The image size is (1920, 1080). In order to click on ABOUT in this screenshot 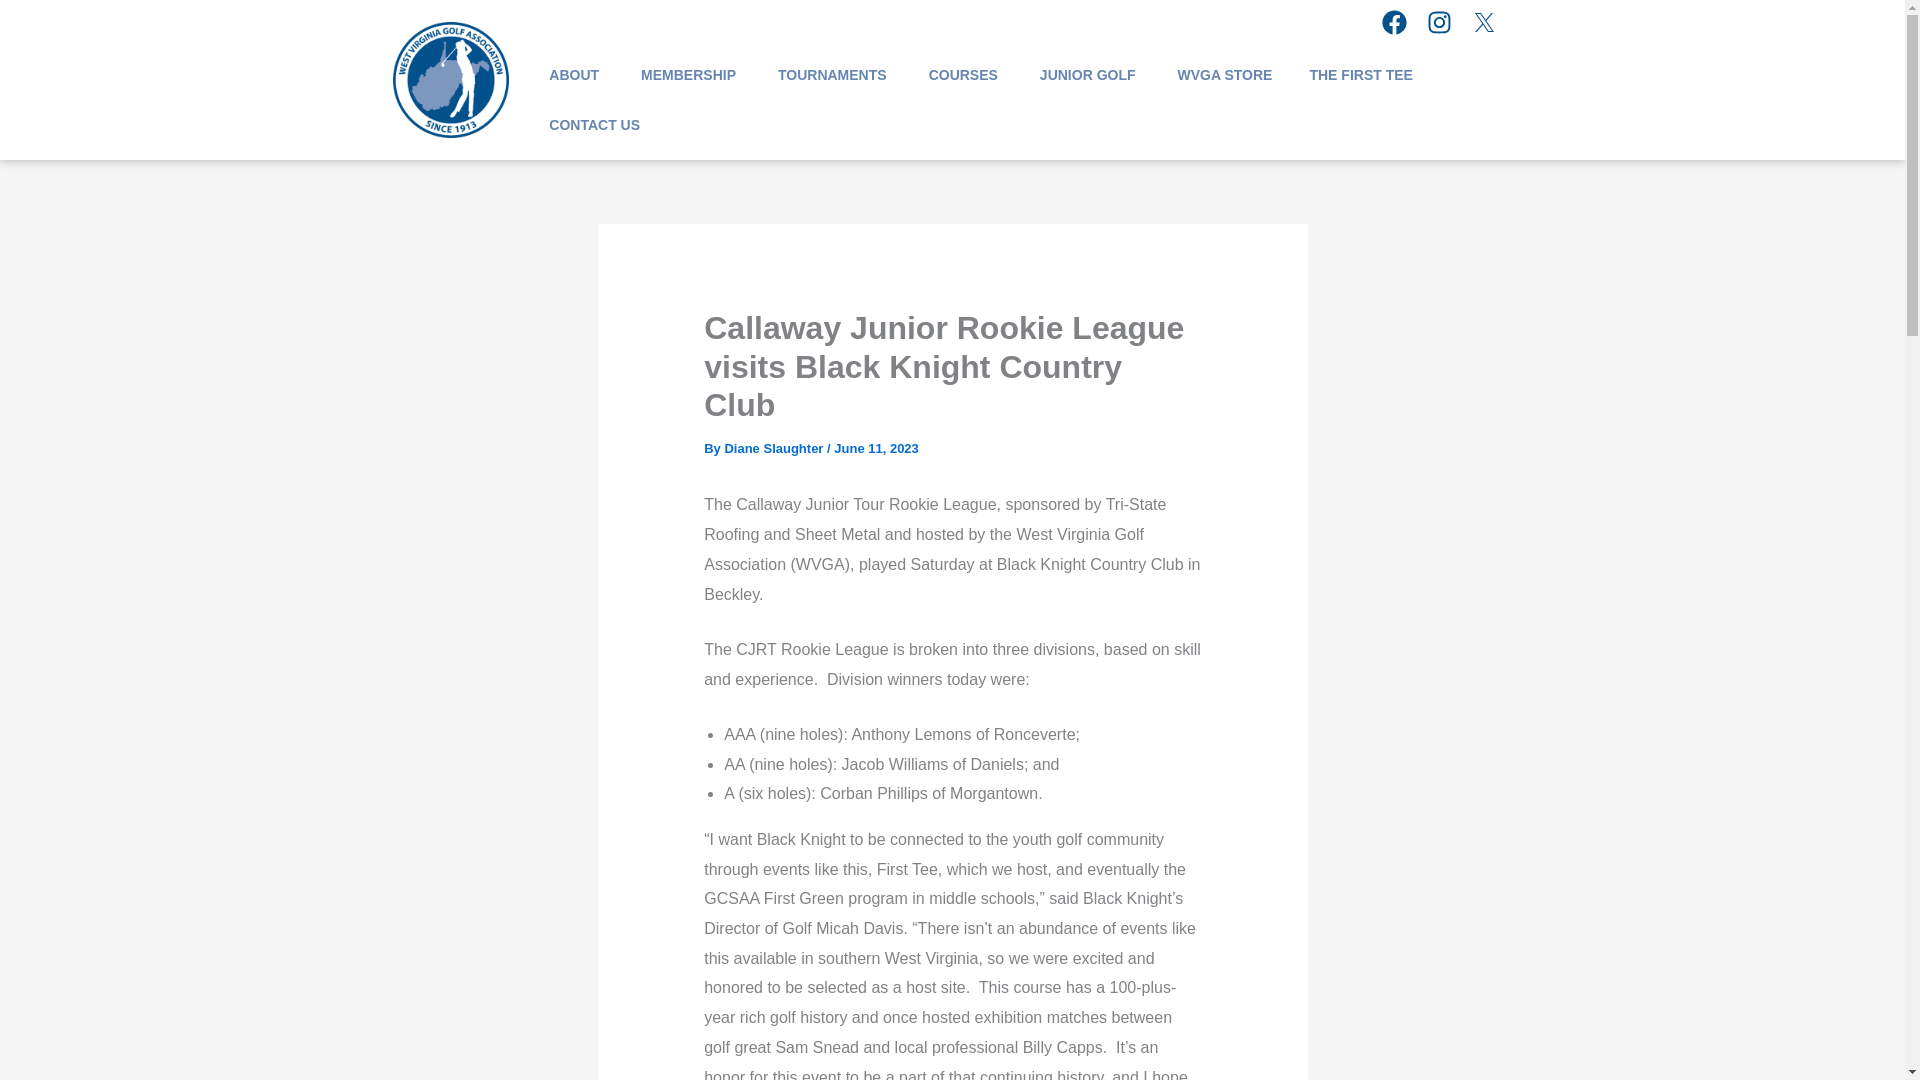, I will do `click(574, 74)`.